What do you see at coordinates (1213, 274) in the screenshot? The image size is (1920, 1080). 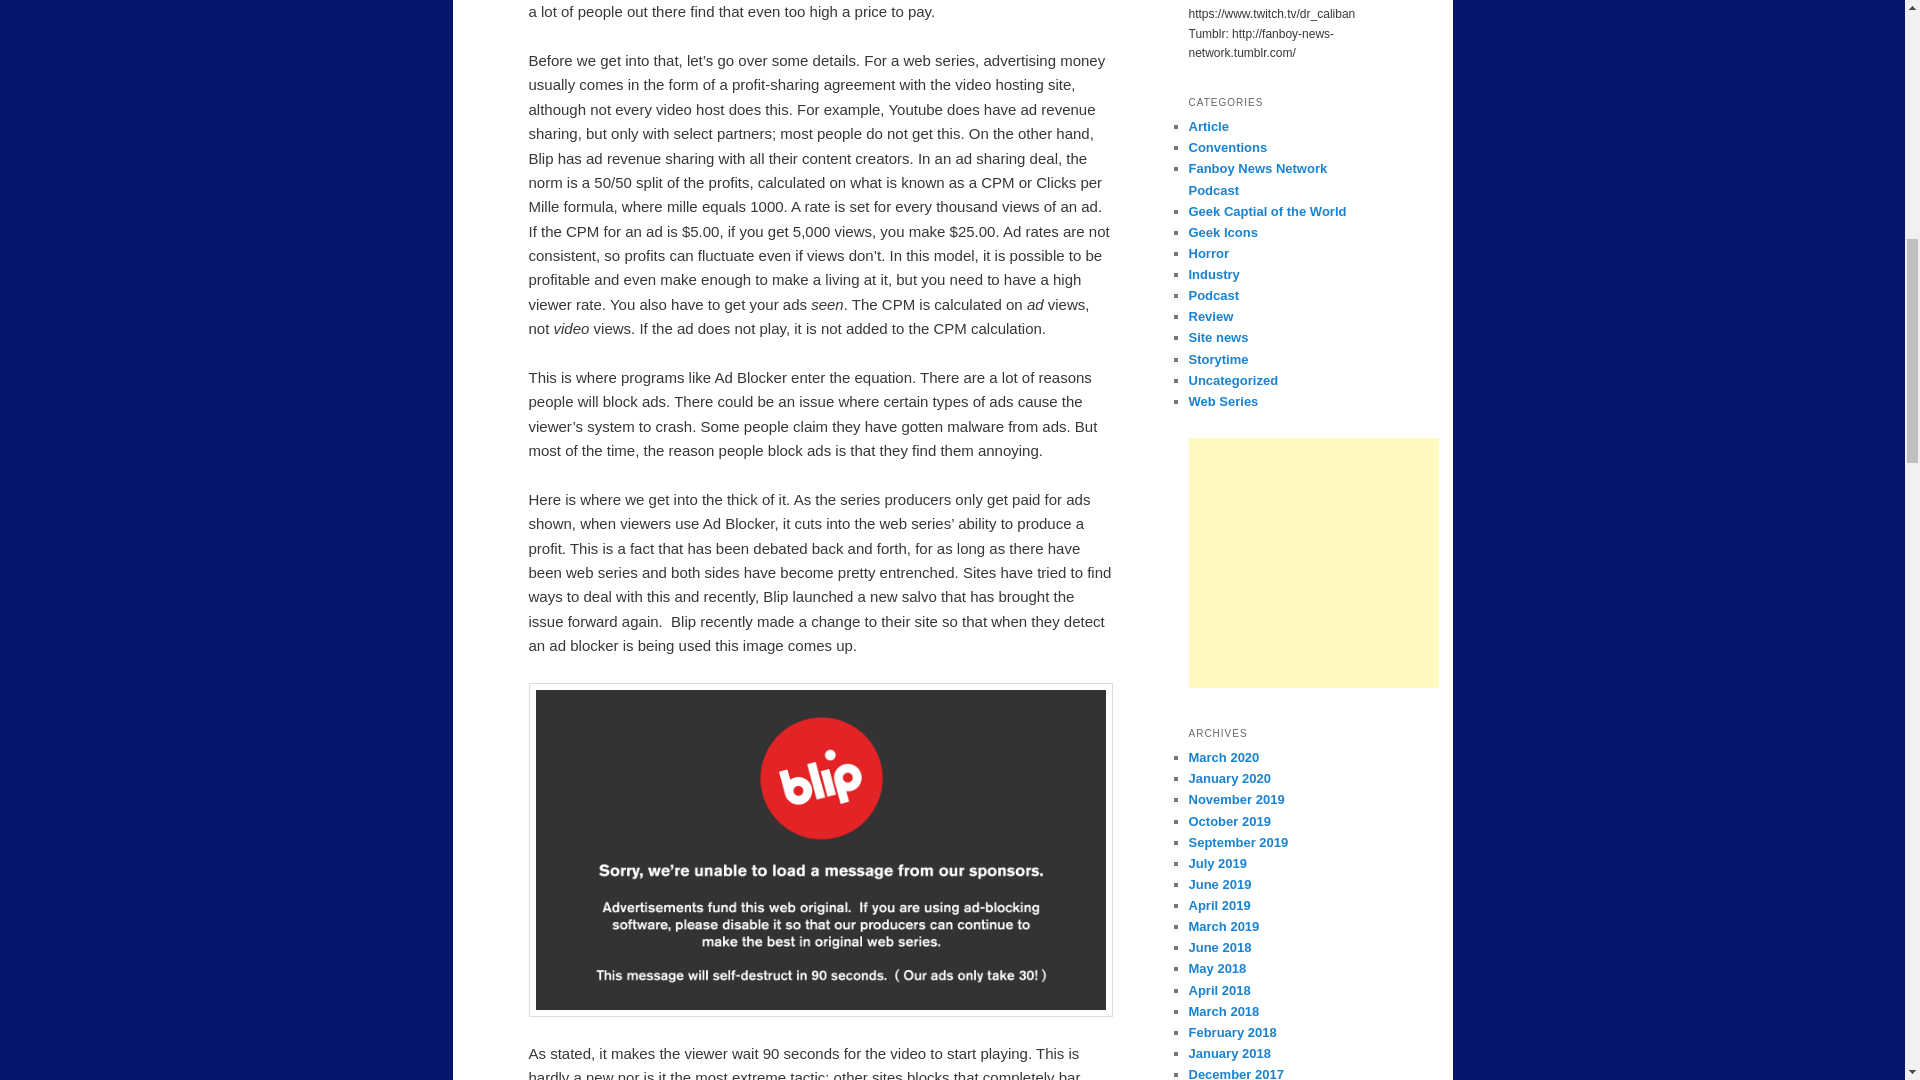 I see `Industry` at bounding box center [1213, 274].